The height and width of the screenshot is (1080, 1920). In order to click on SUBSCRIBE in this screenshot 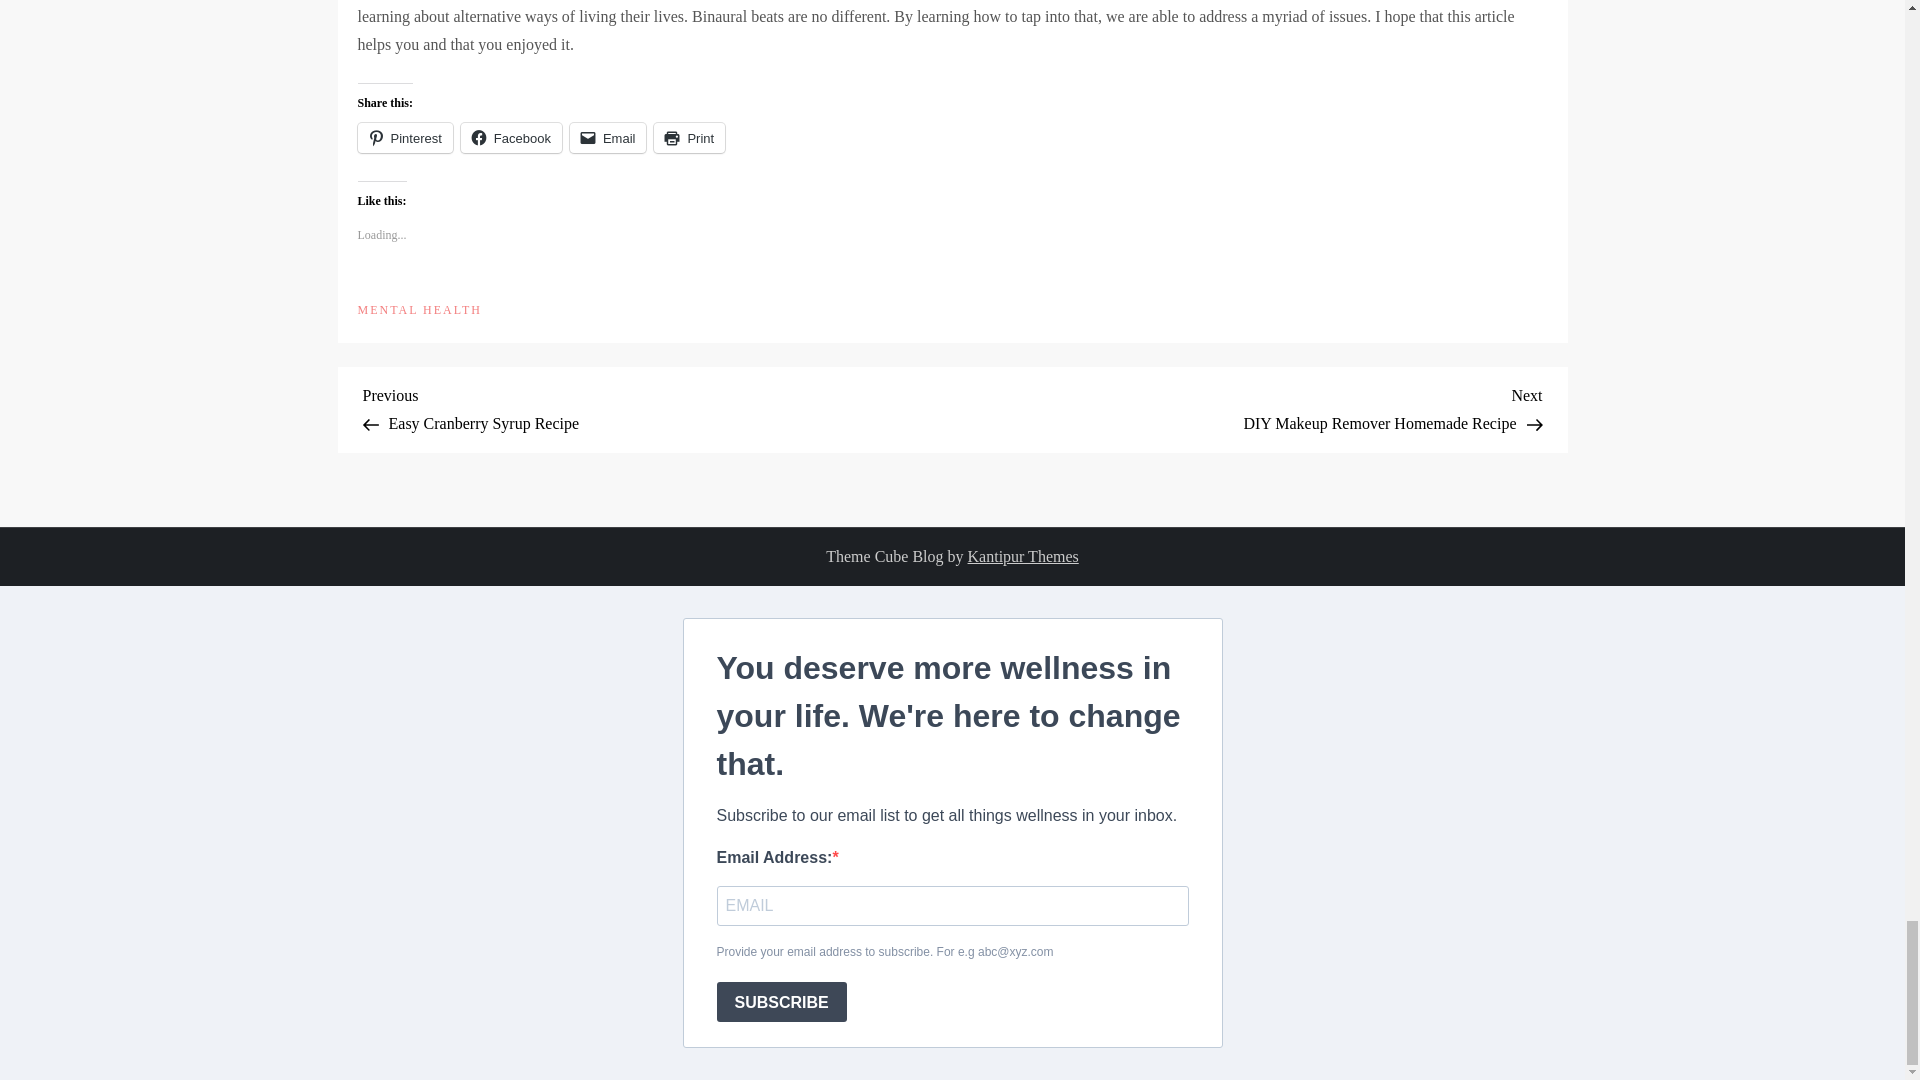, I will do `click(781, 1001)`.